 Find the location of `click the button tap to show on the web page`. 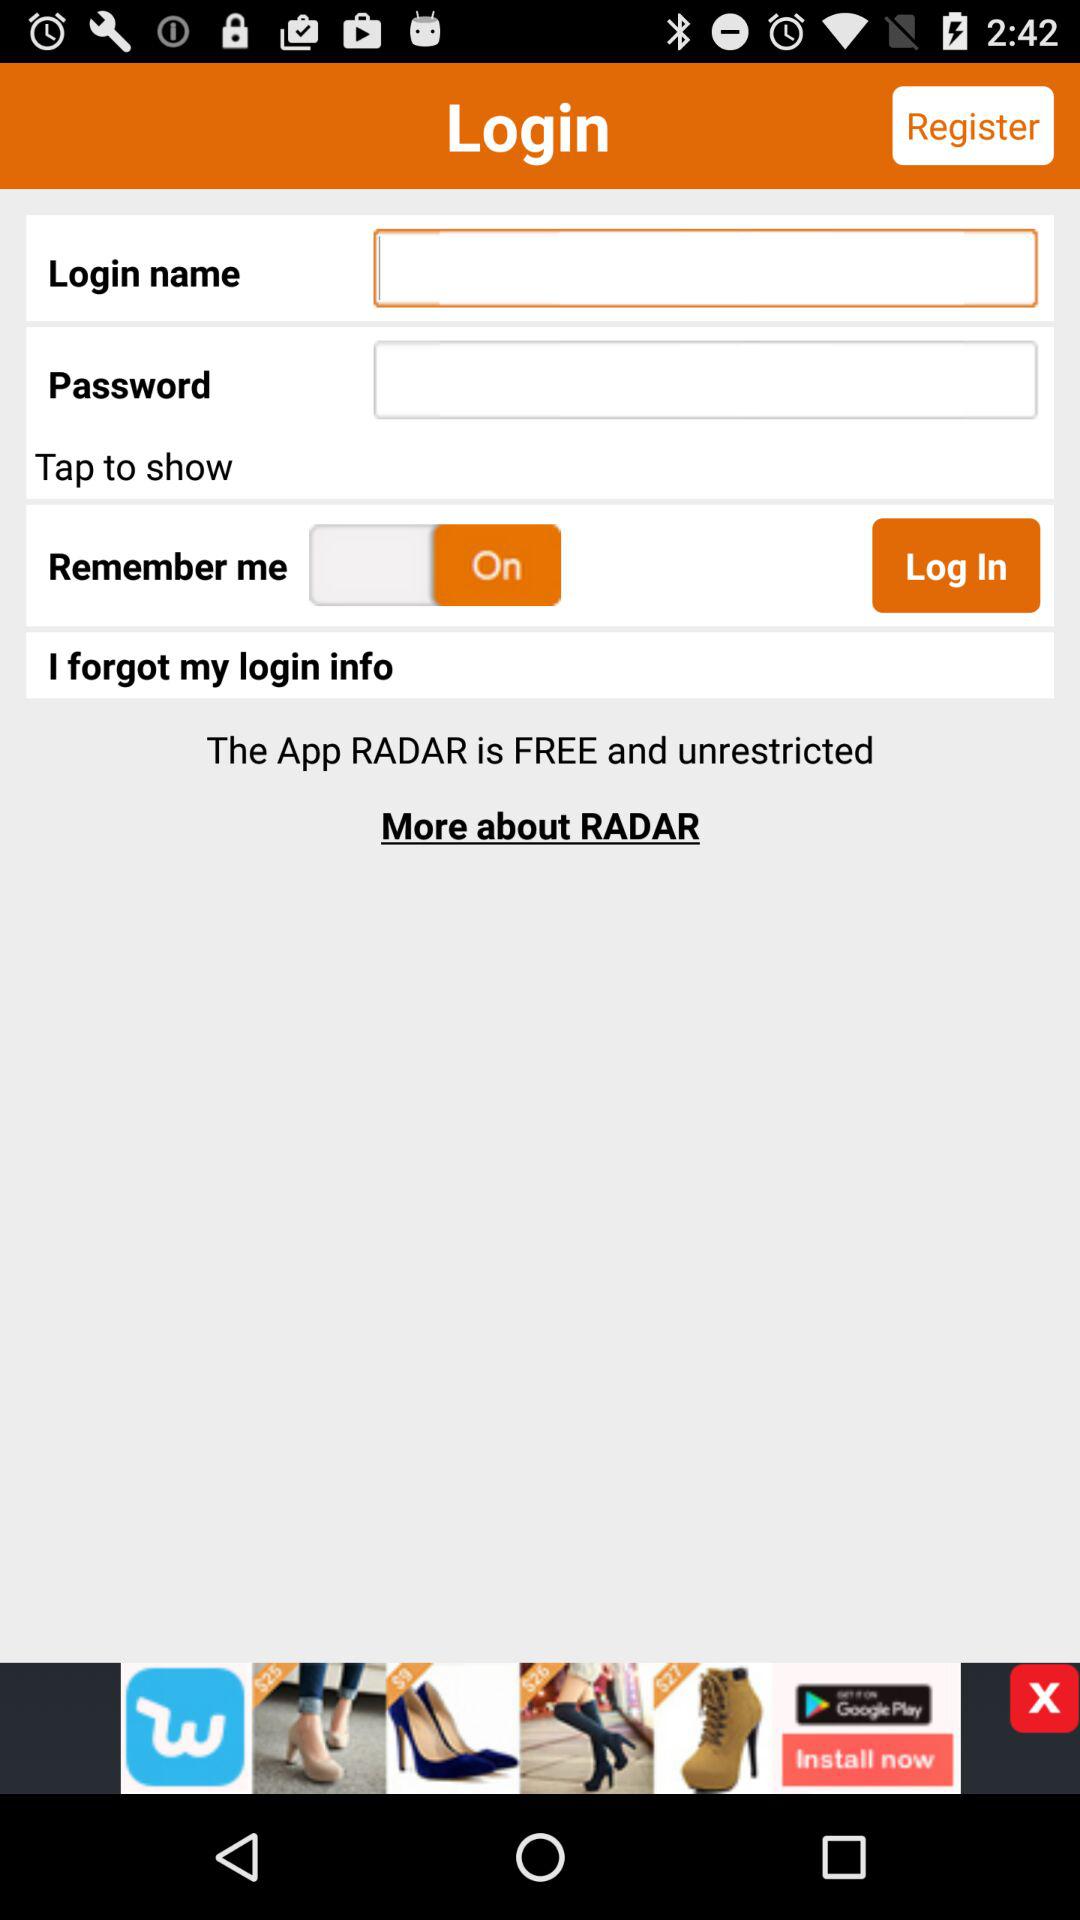

click the button tap to show on the web page is located at coordinates (540, 466).